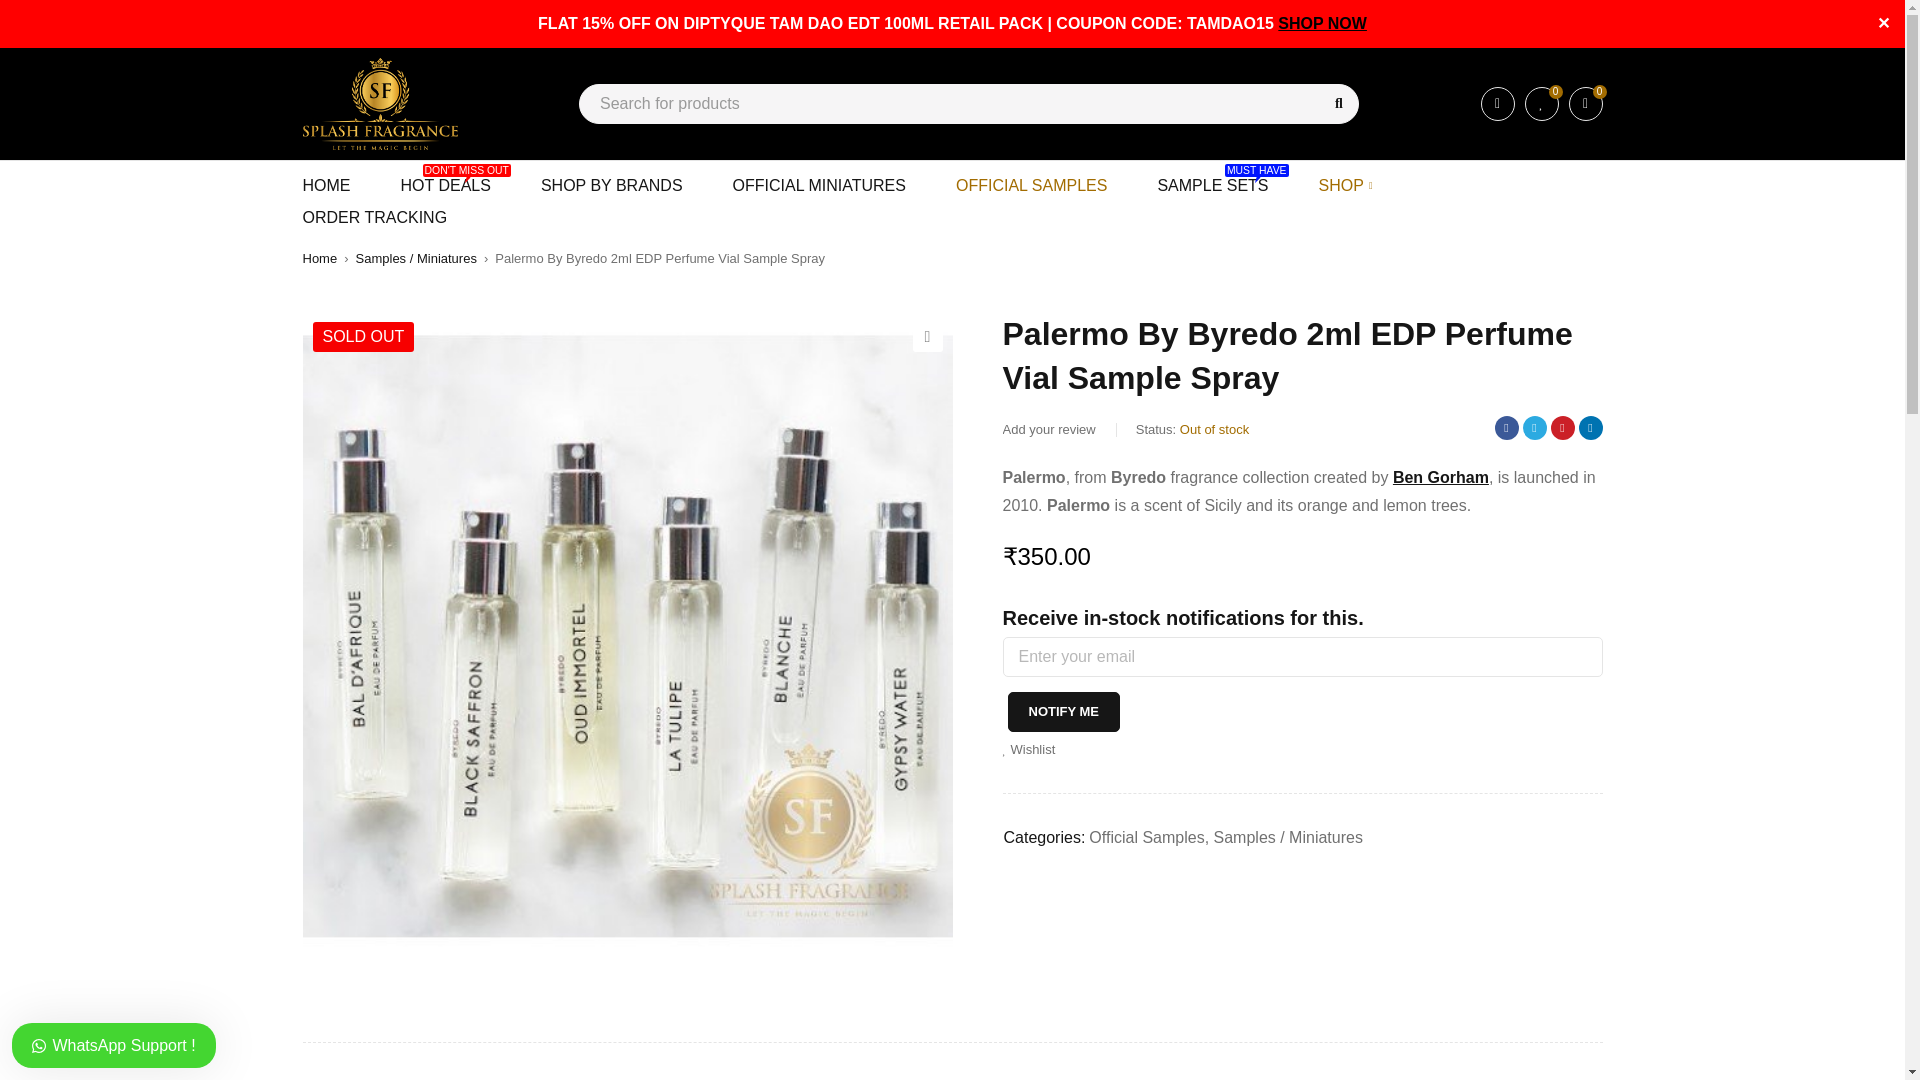 This screenshot has width=1920, height=1080. What do you see at coordinates (325, 185) in the screenshot?
I see `HOME` at bounding box center [325, 185].